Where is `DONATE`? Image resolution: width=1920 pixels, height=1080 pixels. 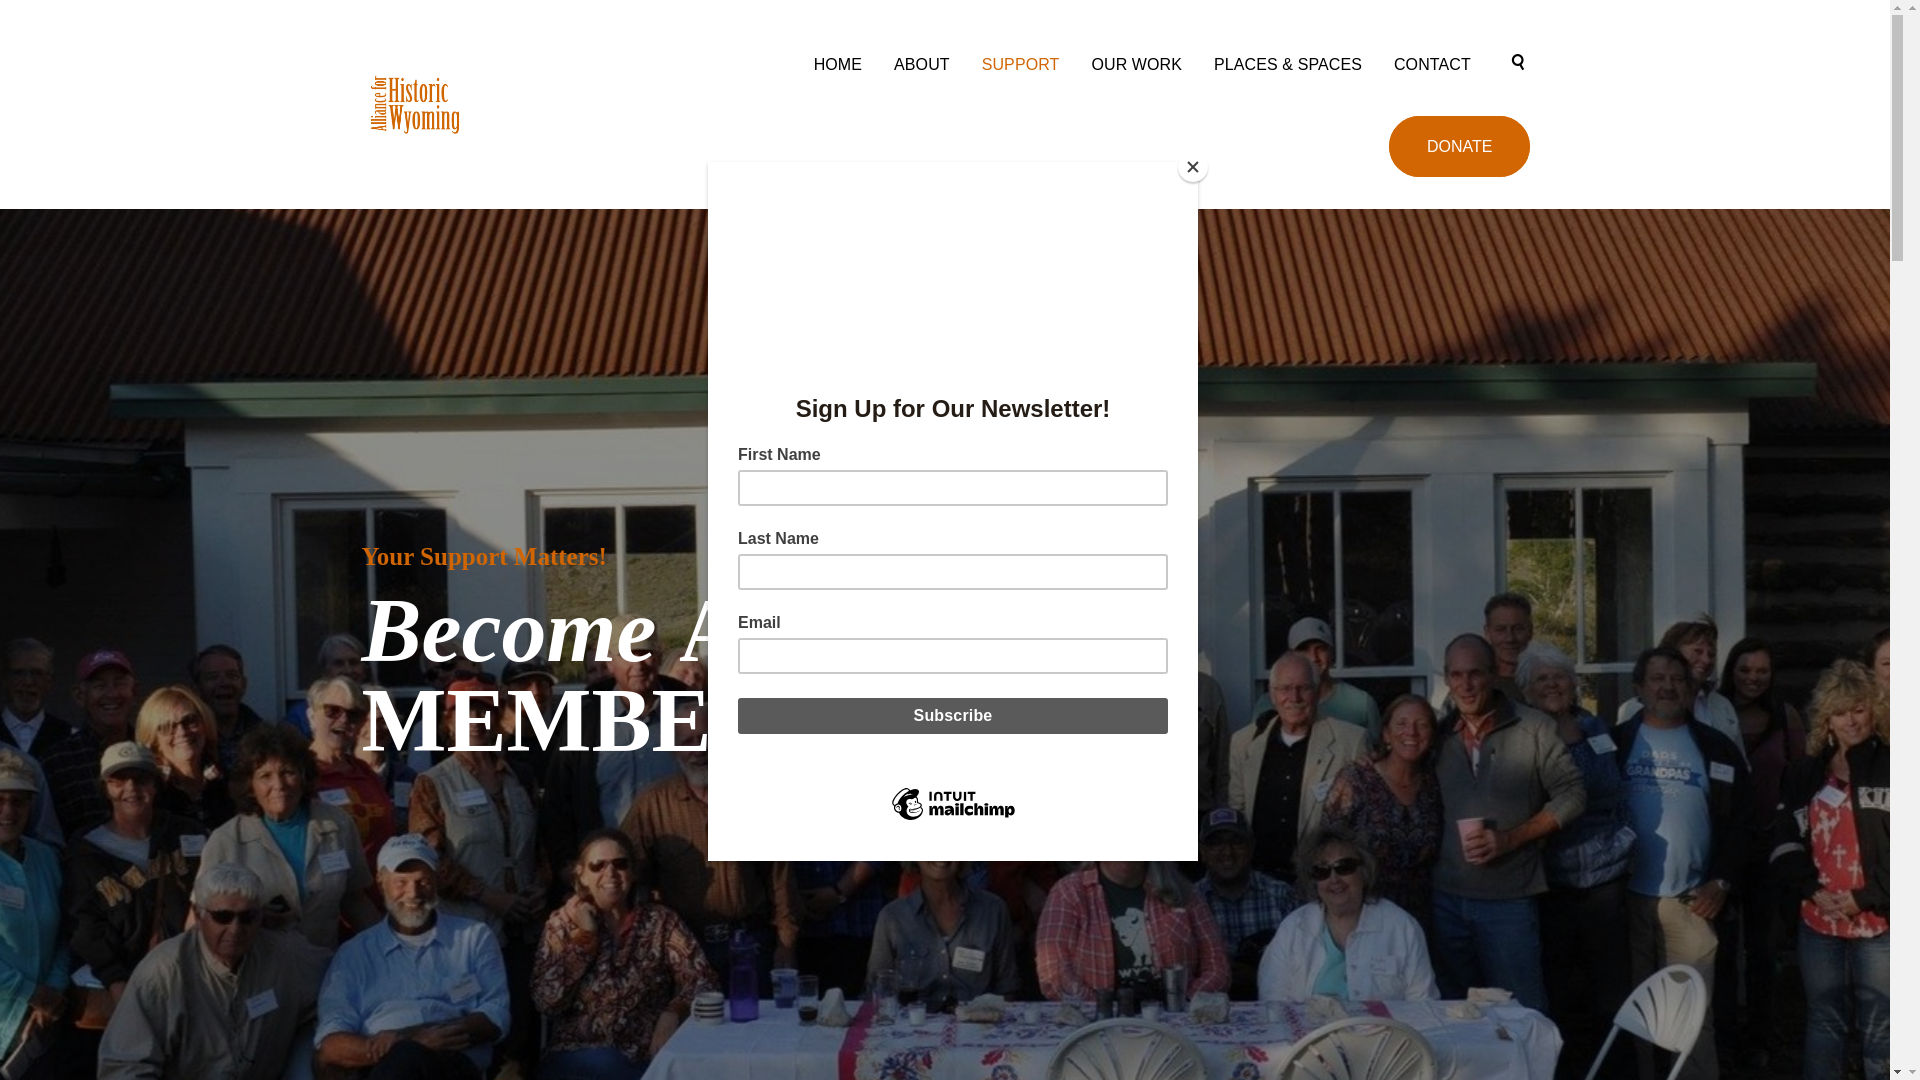
DONATE is located at coordinates (1459, 146).